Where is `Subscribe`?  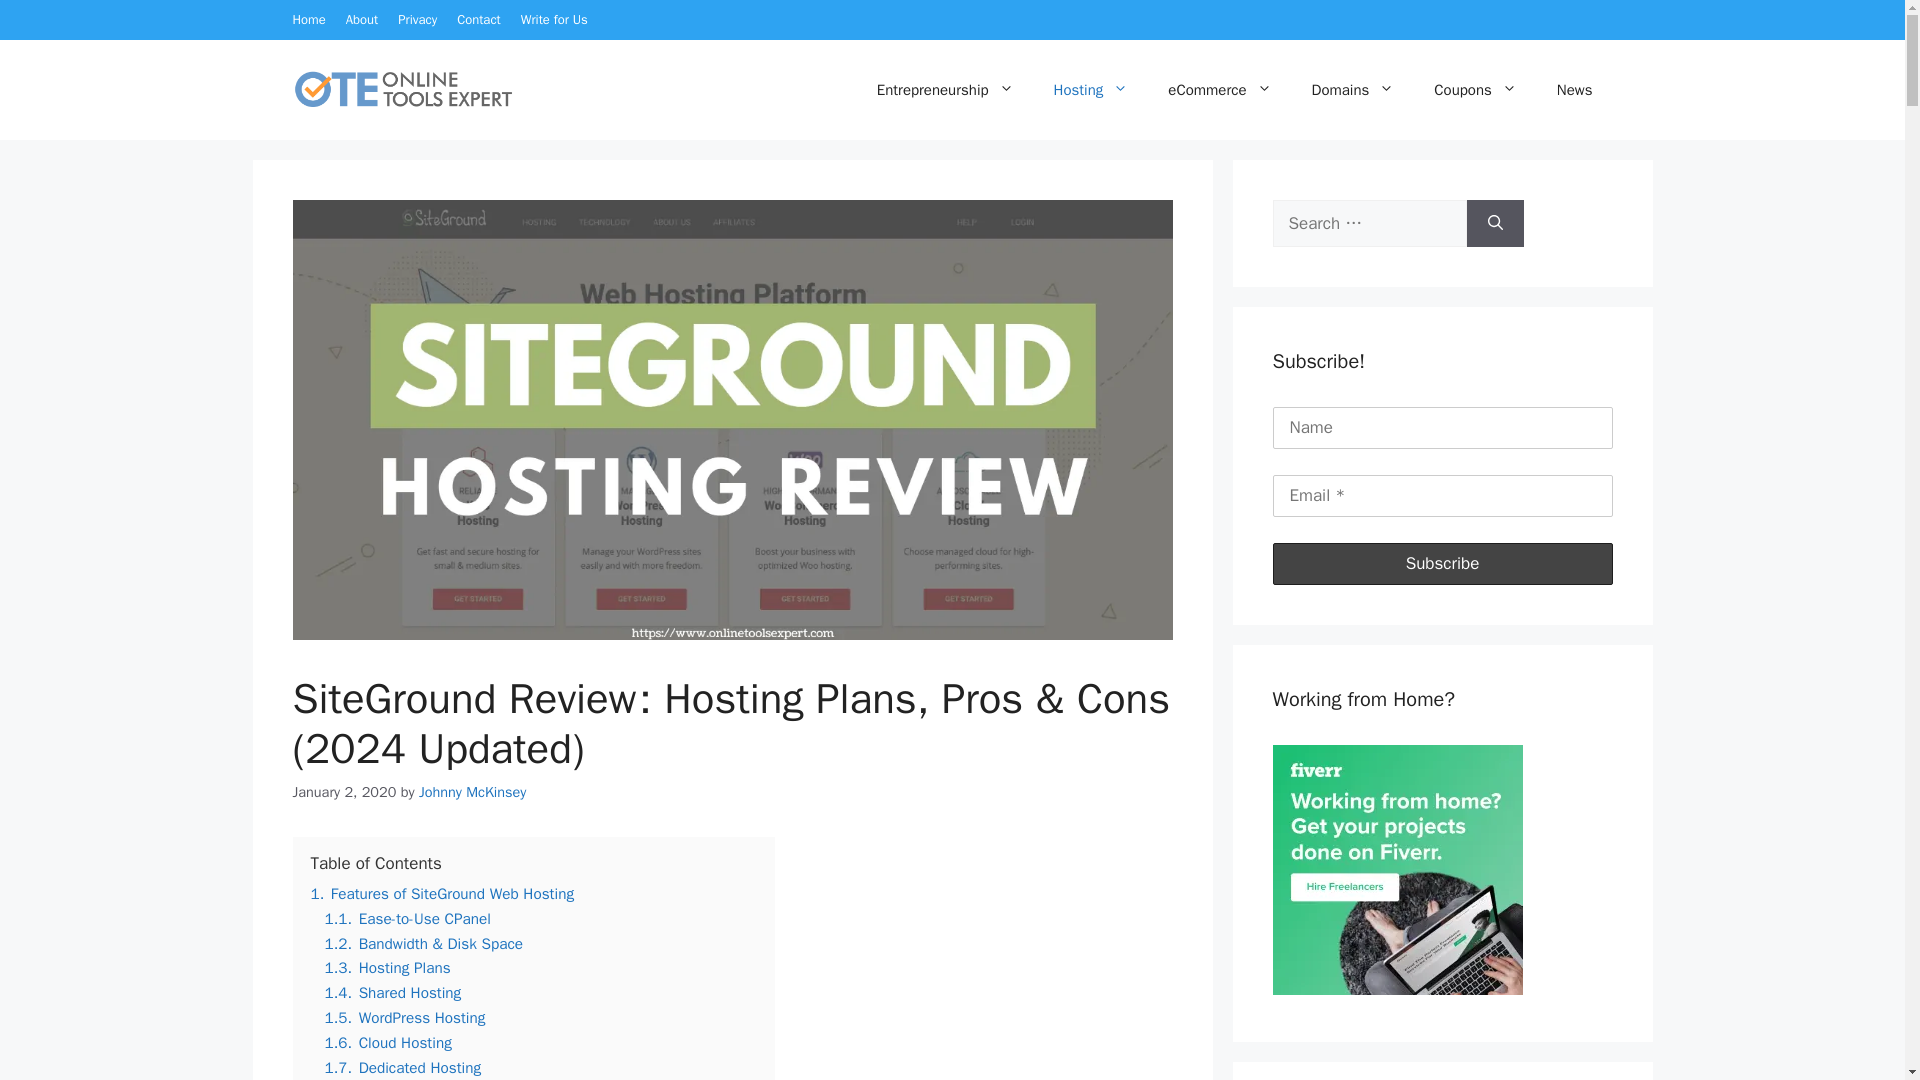
Subscribe is located at coordinates (1442, 564).